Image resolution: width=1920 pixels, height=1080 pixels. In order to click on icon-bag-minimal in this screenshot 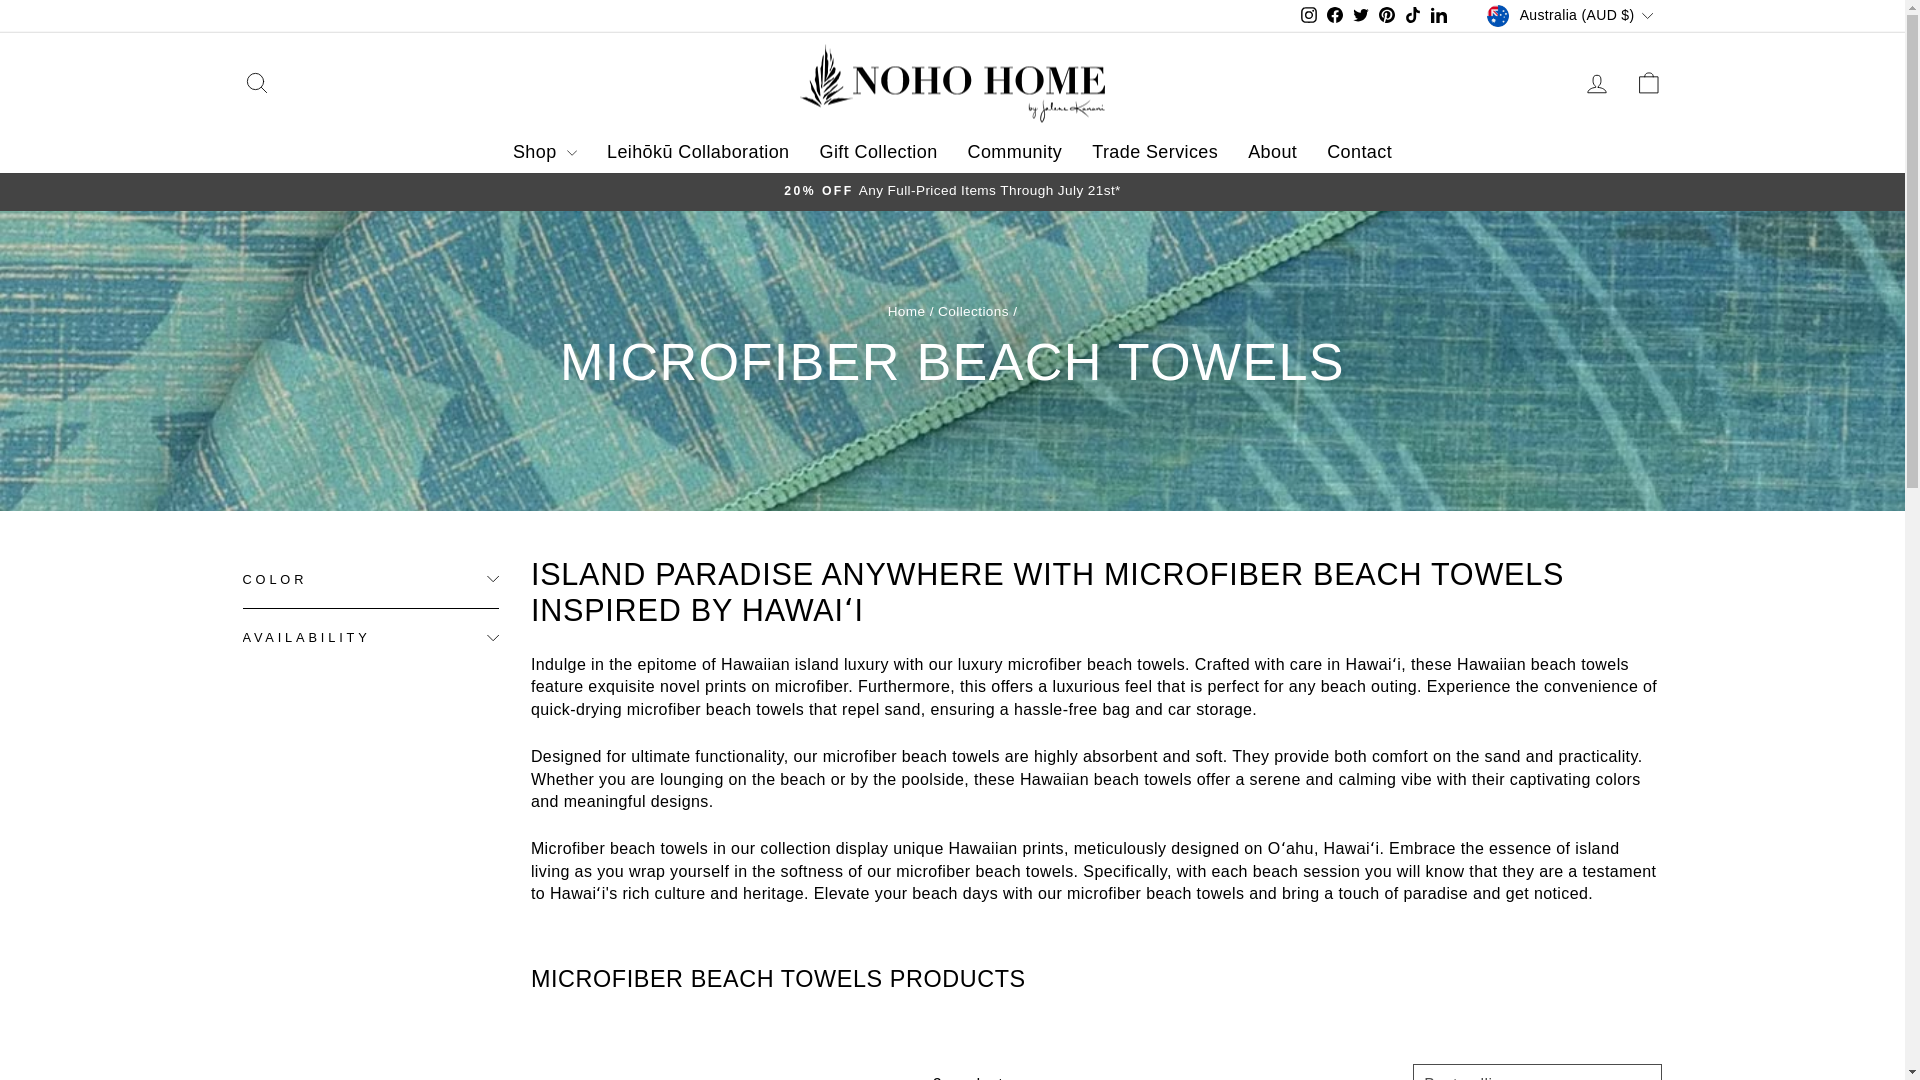, I will do `click(1648, 83)`.